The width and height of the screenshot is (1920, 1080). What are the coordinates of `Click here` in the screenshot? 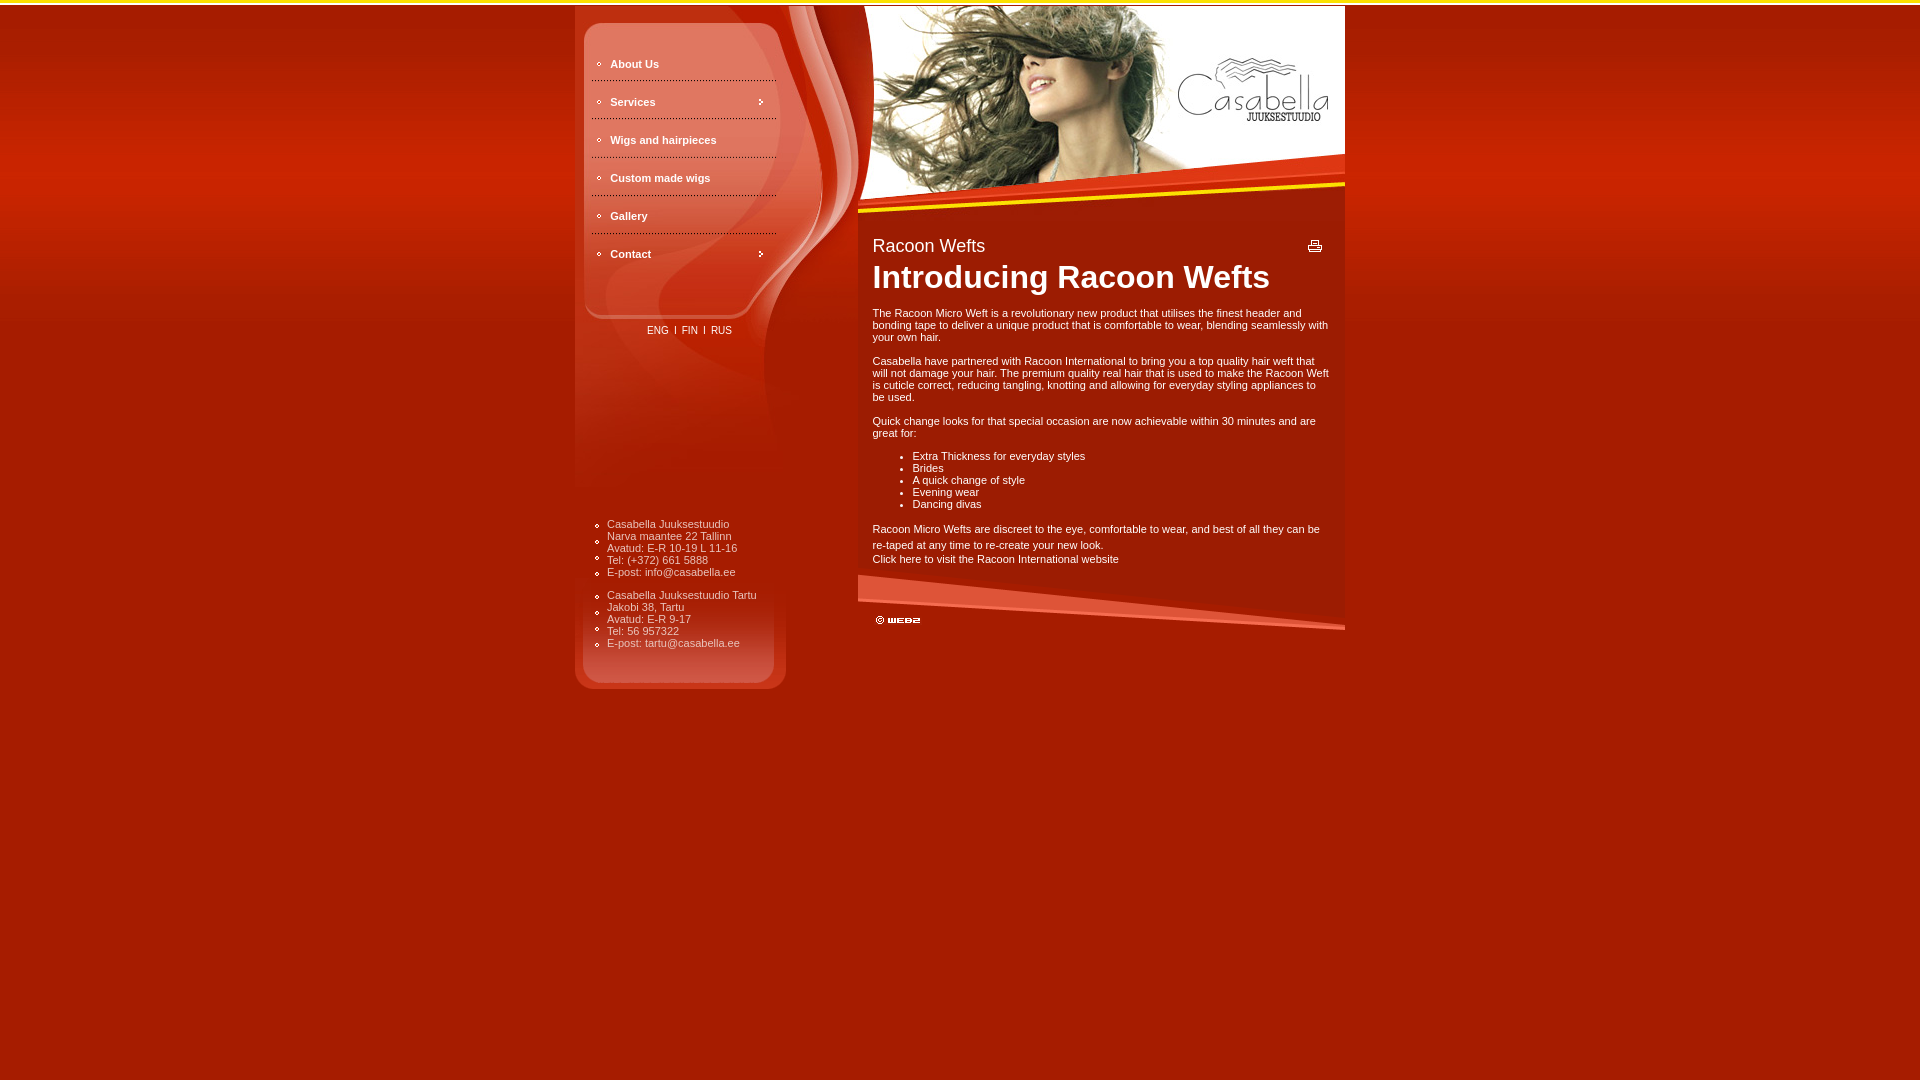 It's located at (896, 558).